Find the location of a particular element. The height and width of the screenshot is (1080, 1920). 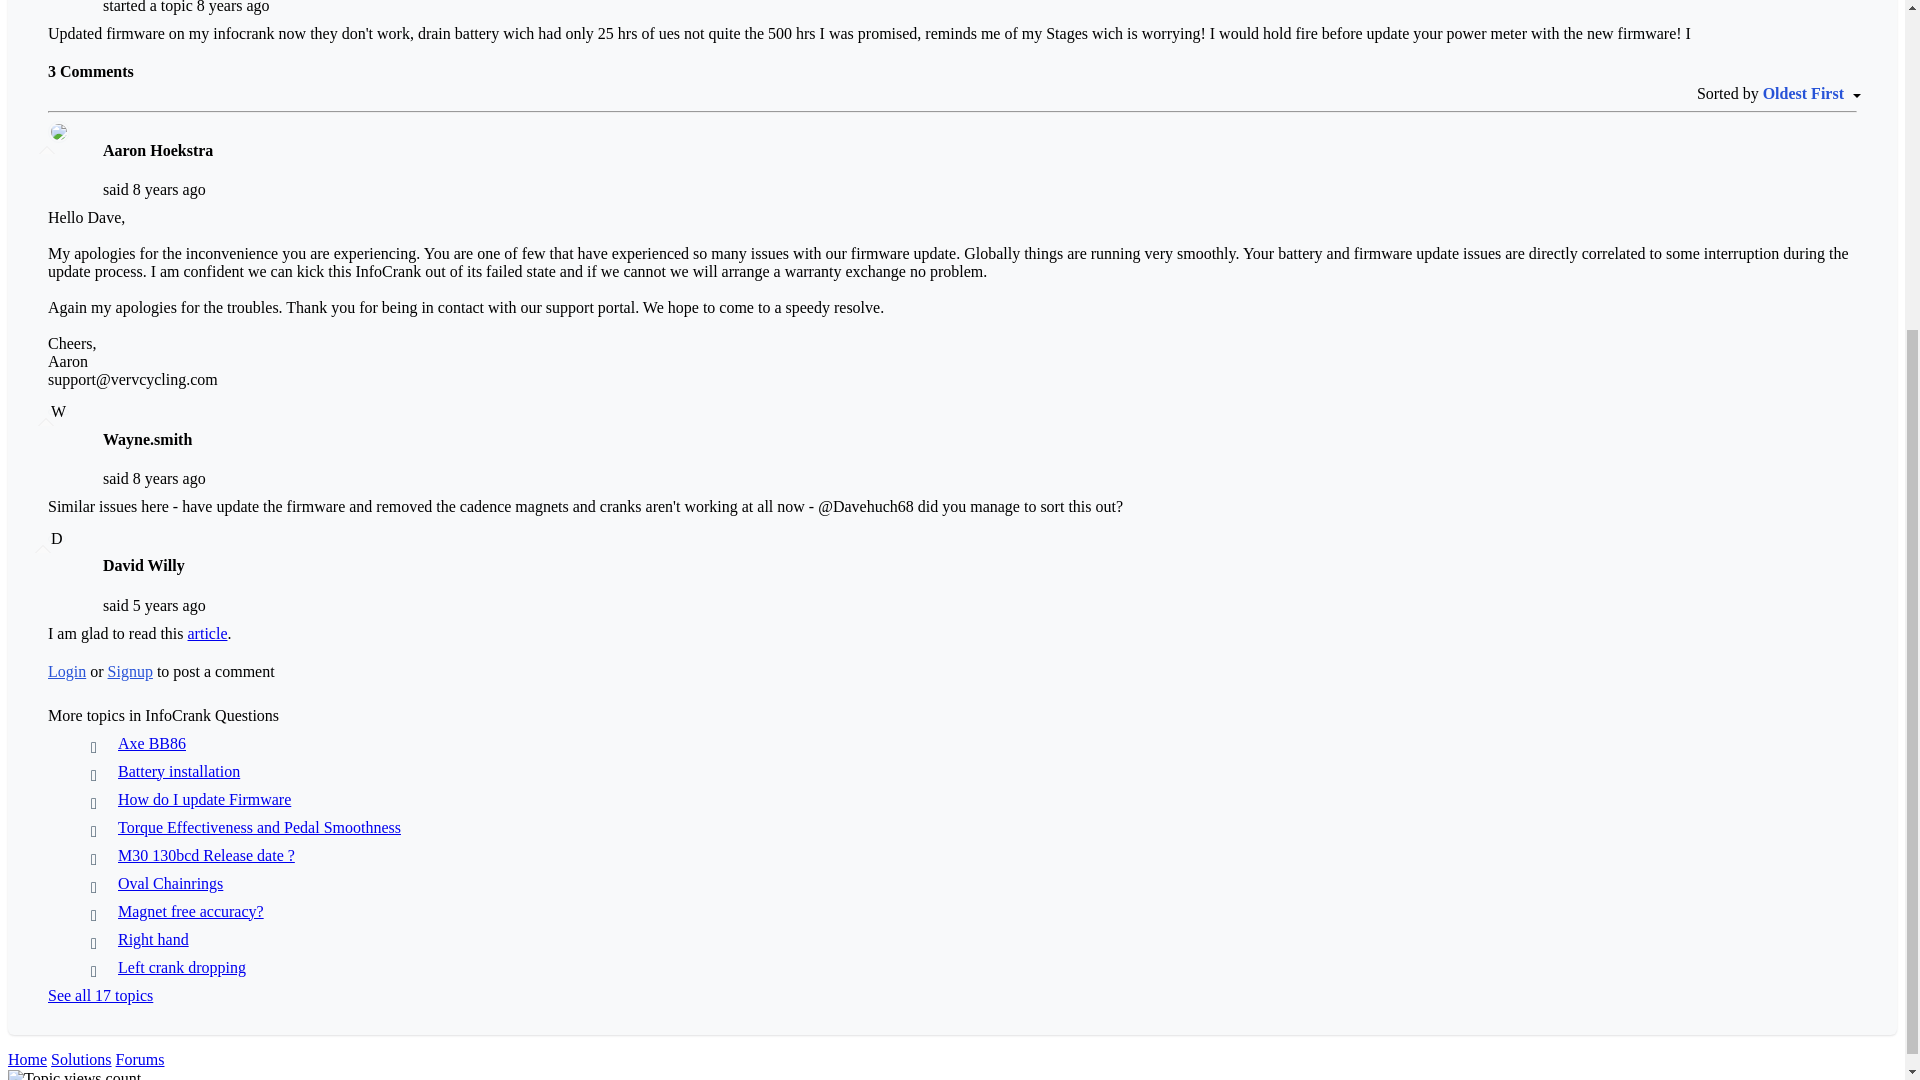

See all 17 topics is located at coordinates (100, 994).